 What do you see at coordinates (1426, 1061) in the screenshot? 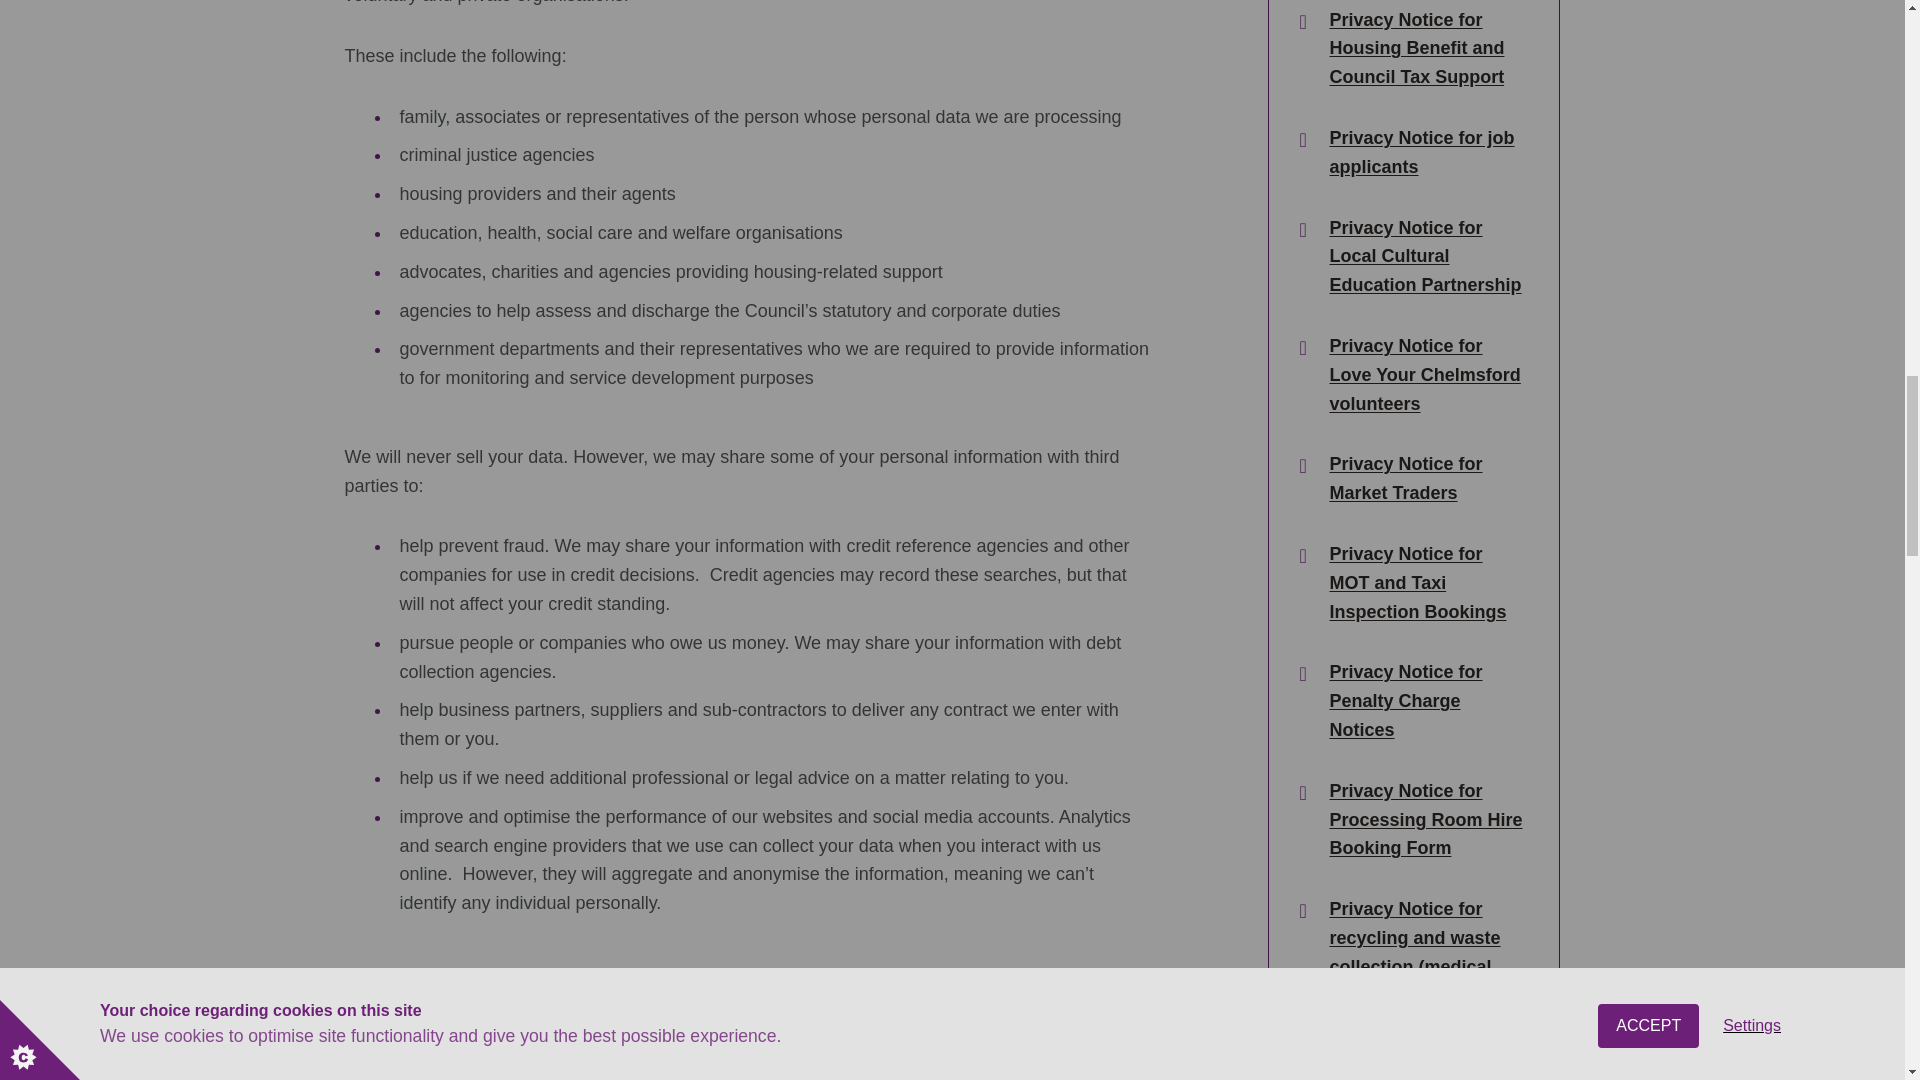
I see `Privacy Notice for Self-Build and Custom Housing Register` at bounding box center [1426, 1061].